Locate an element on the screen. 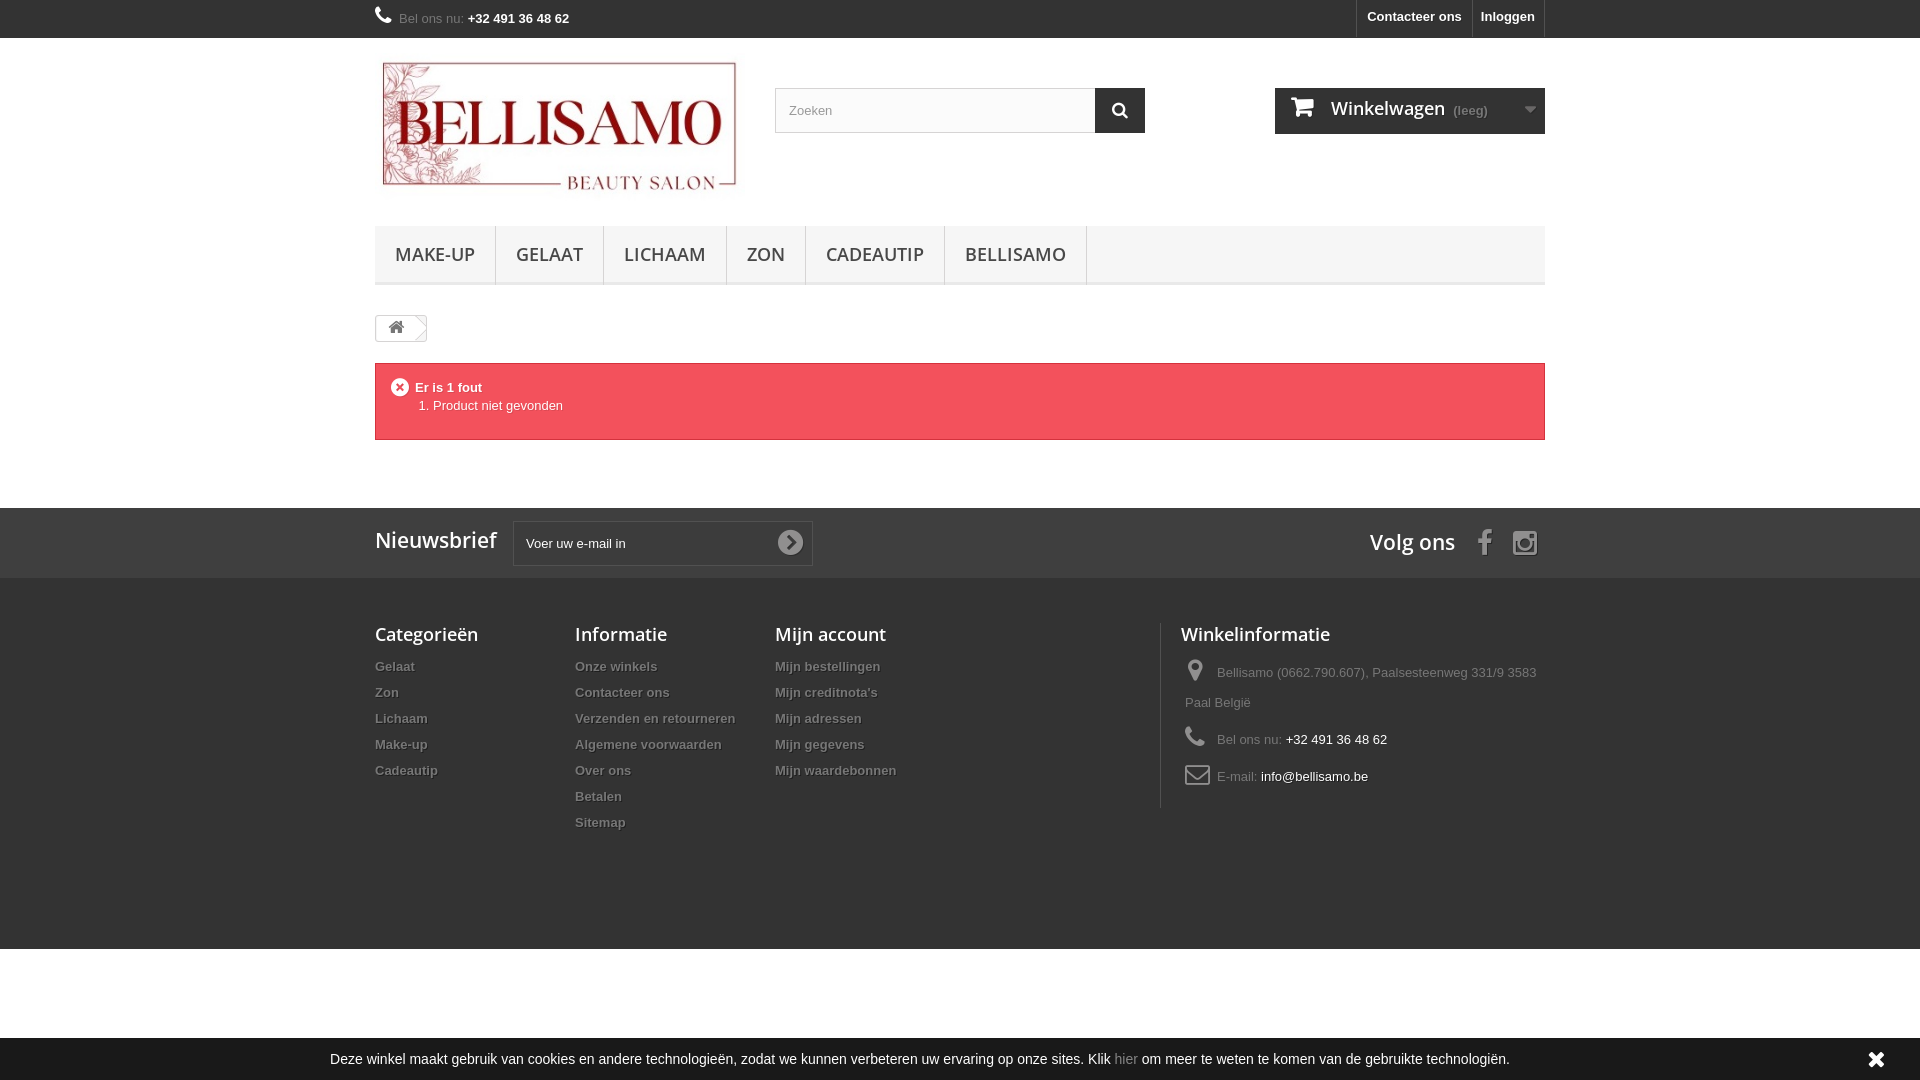 This screenshot has width=1920, height=1080. MAKE-UP is located at coordinates (435, 256).